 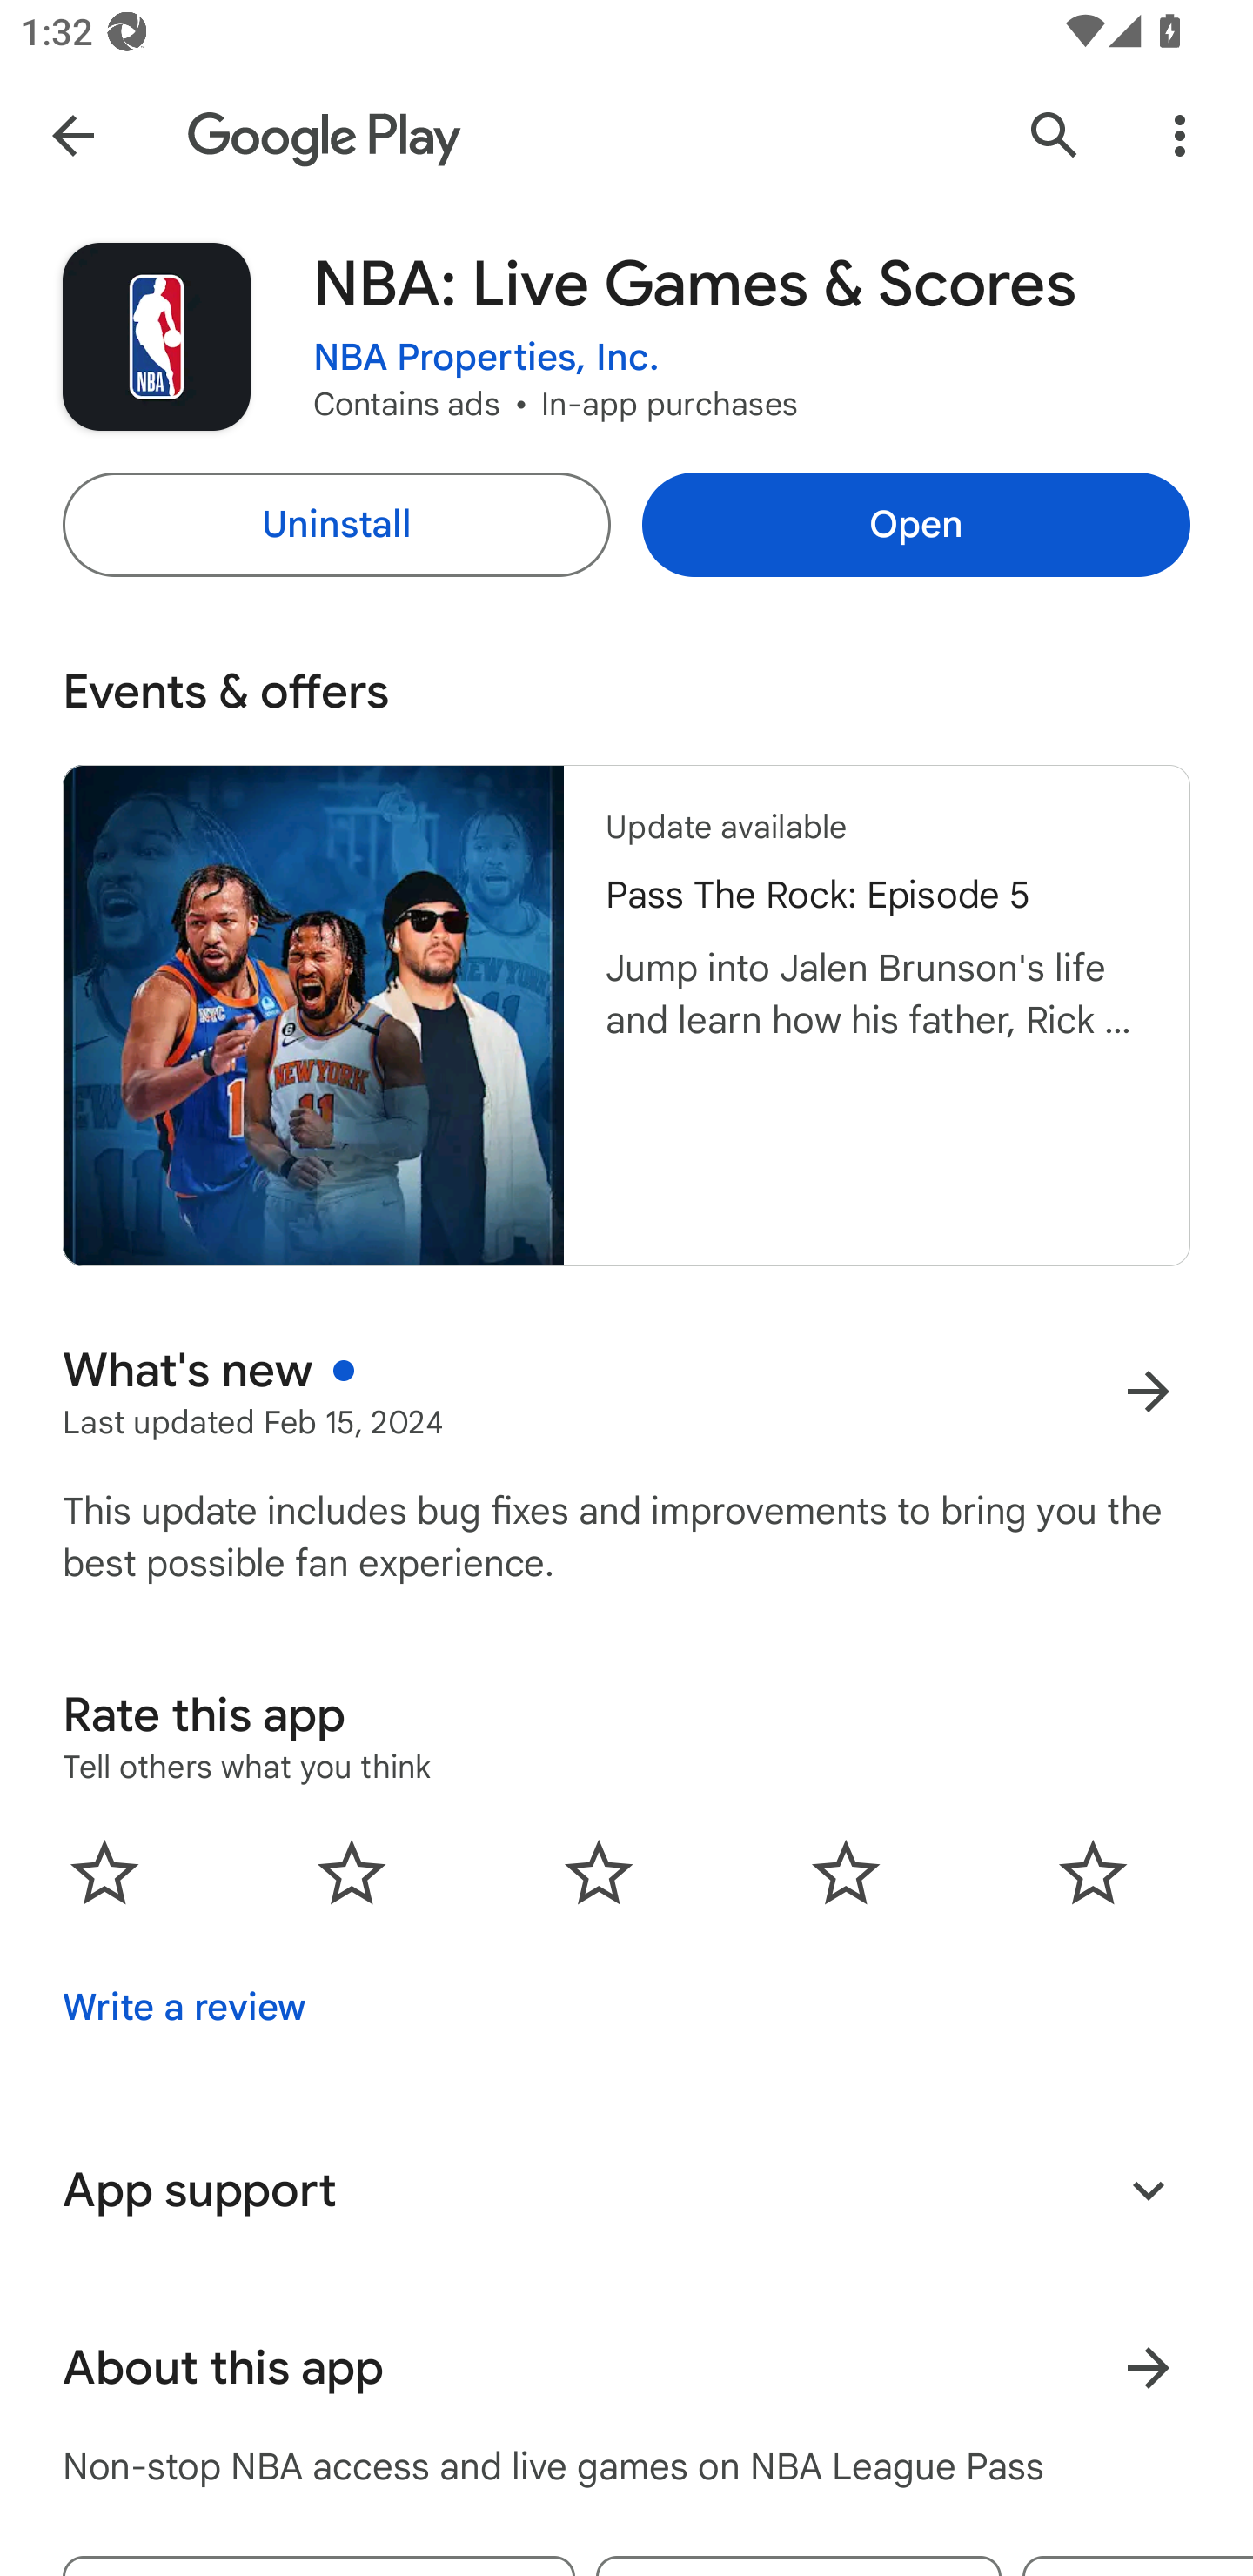 What do you see at coordinates (1149, 2190) in the screenshot?
I see `Expand` at bounding box center [1149, 2190].